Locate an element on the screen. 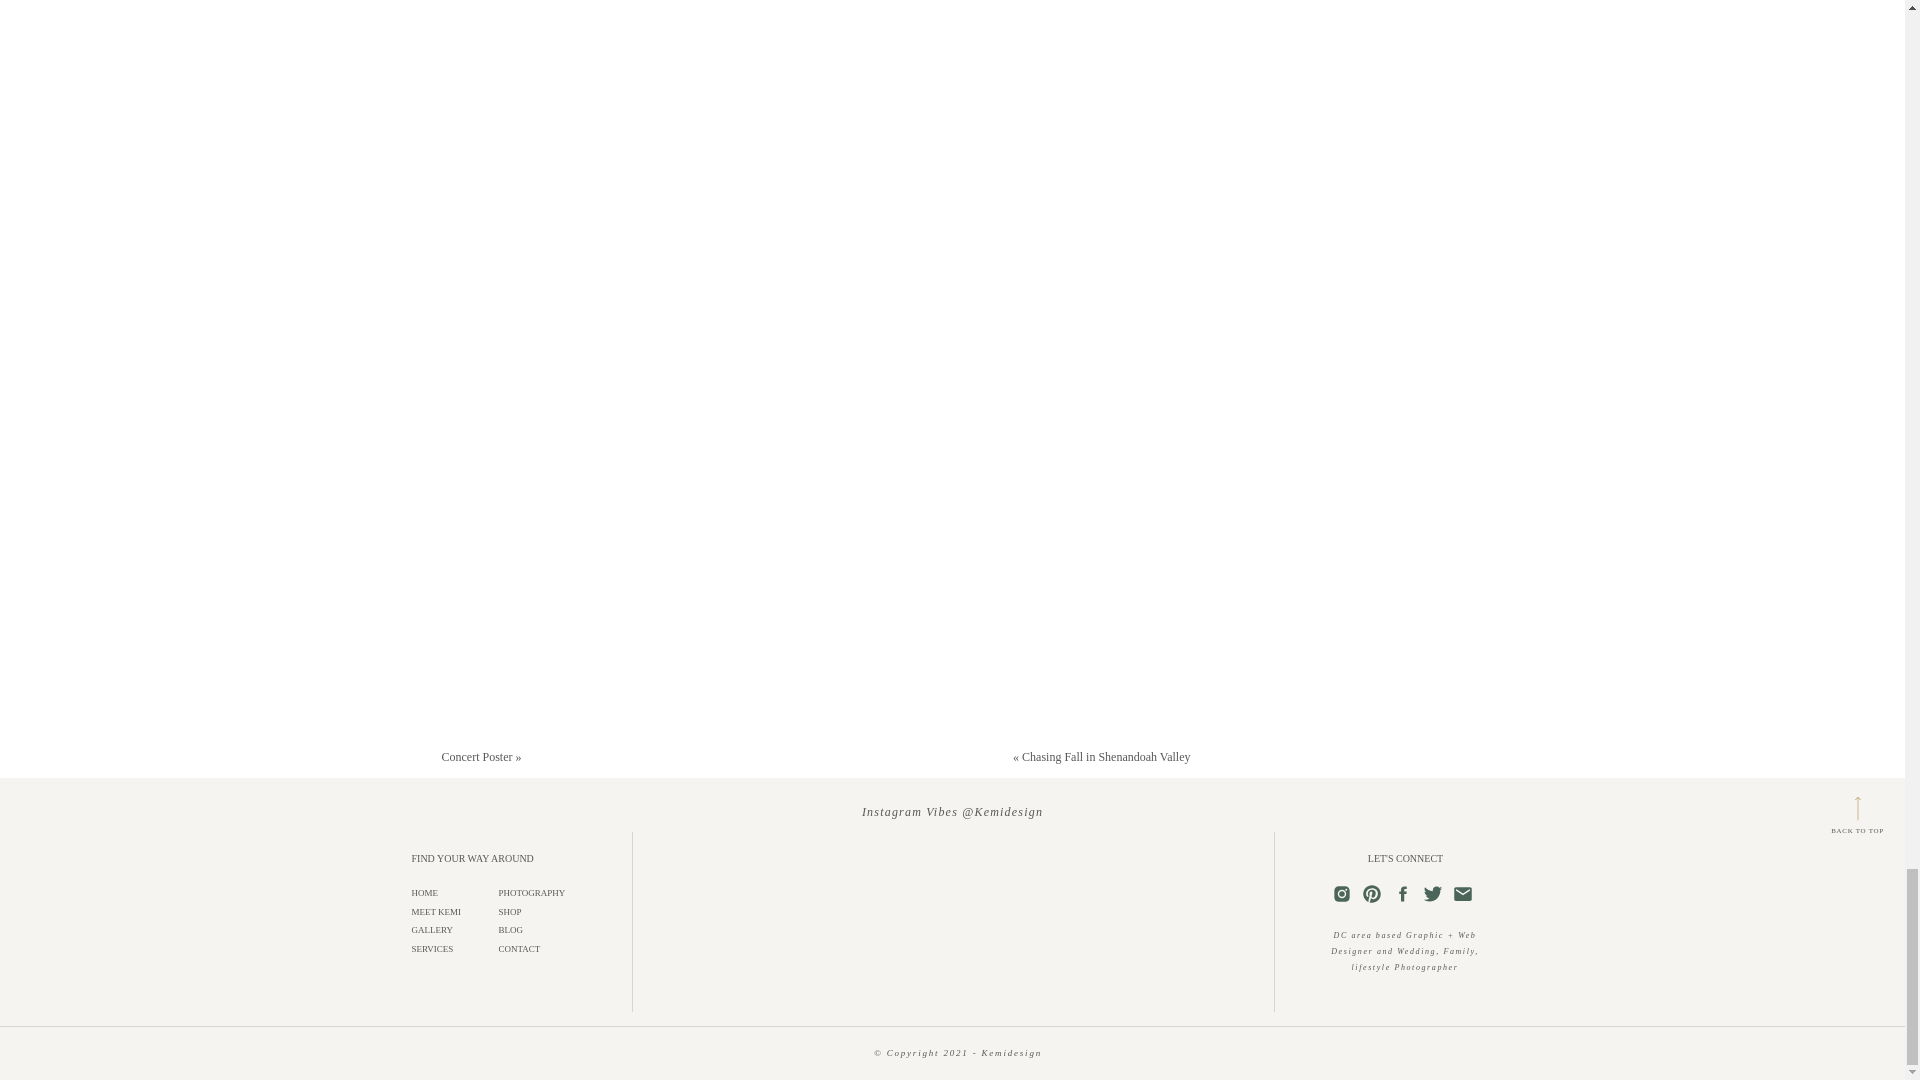 This screenshot has width=1920, height=1080. Concert Poster is located at coordinates (476, 756).